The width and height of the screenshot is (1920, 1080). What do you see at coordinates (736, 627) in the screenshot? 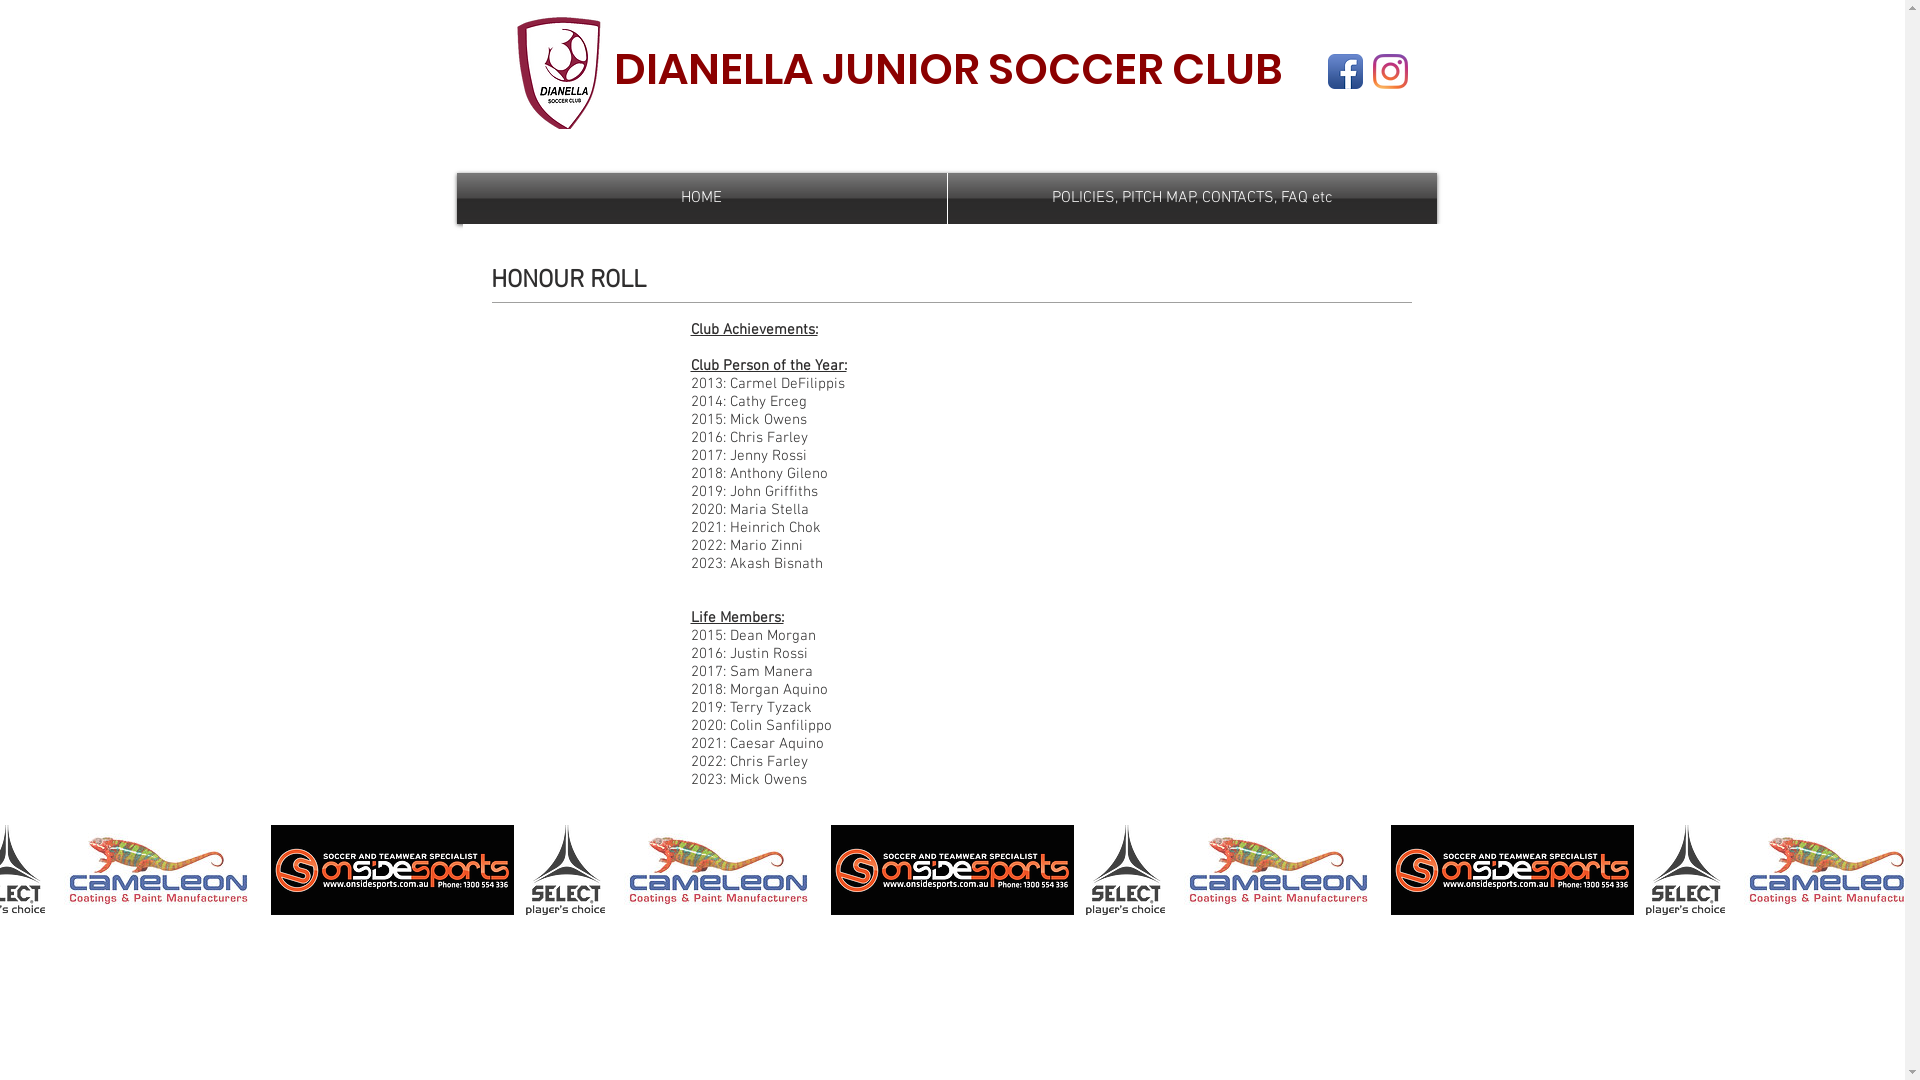
I see `Life Members:` at bounding box center [736, 627].